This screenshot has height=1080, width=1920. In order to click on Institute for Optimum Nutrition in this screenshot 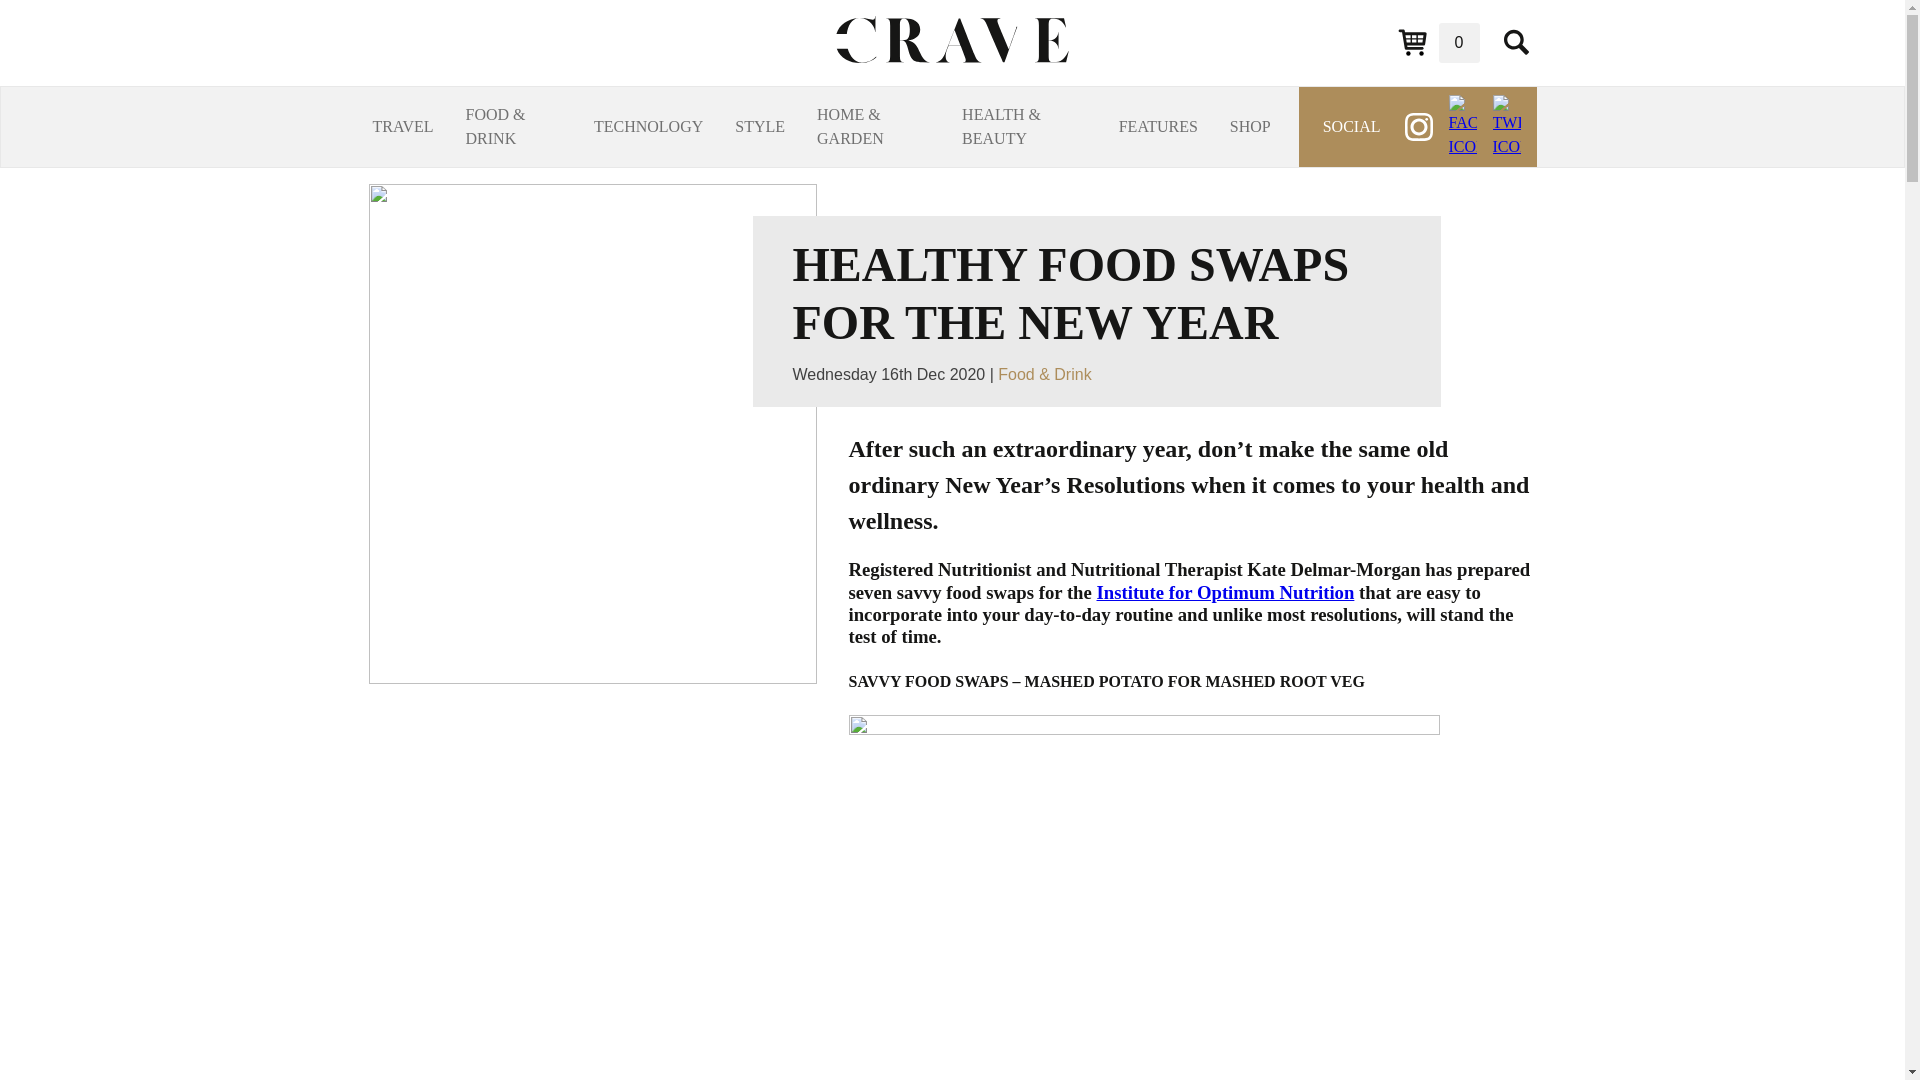, I will do `click(1224, 592)`.